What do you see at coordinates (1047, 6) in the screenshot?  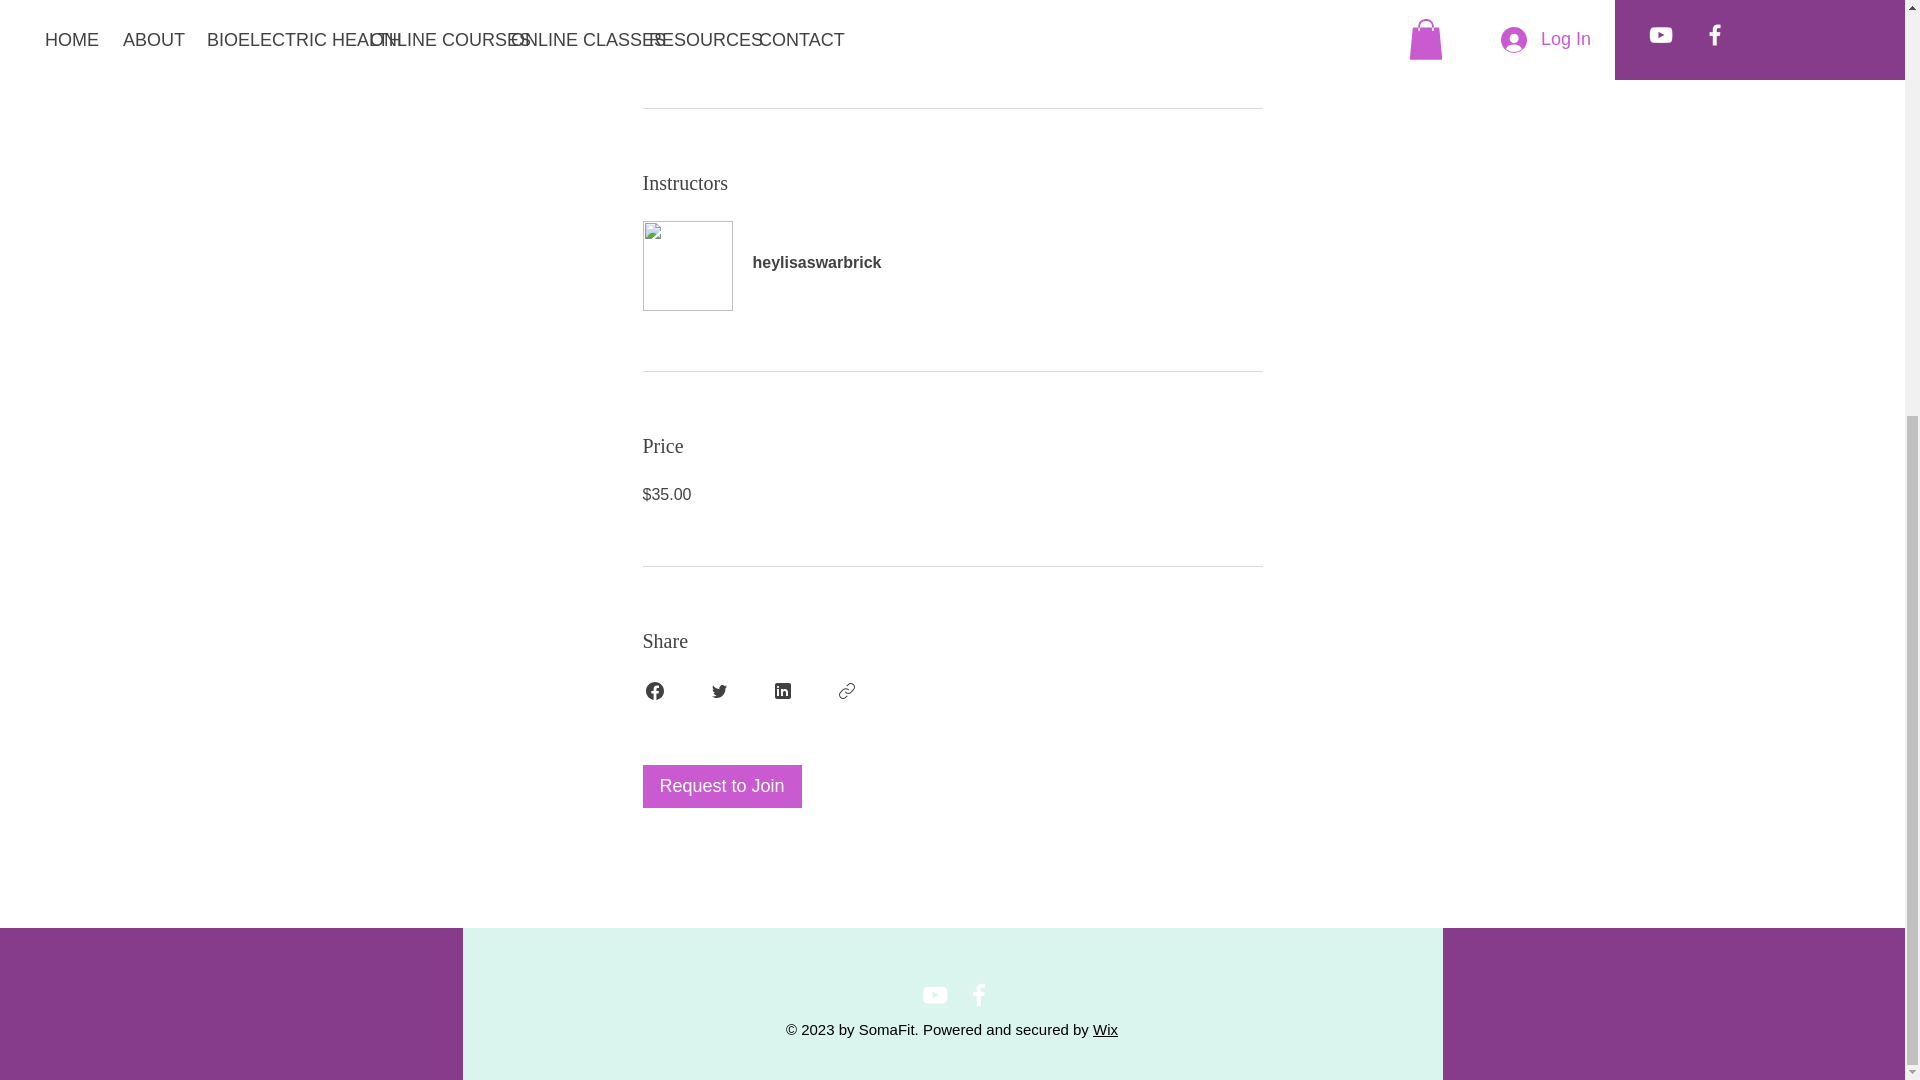 I see `Go to the app` at bounding box center [1047, 6].